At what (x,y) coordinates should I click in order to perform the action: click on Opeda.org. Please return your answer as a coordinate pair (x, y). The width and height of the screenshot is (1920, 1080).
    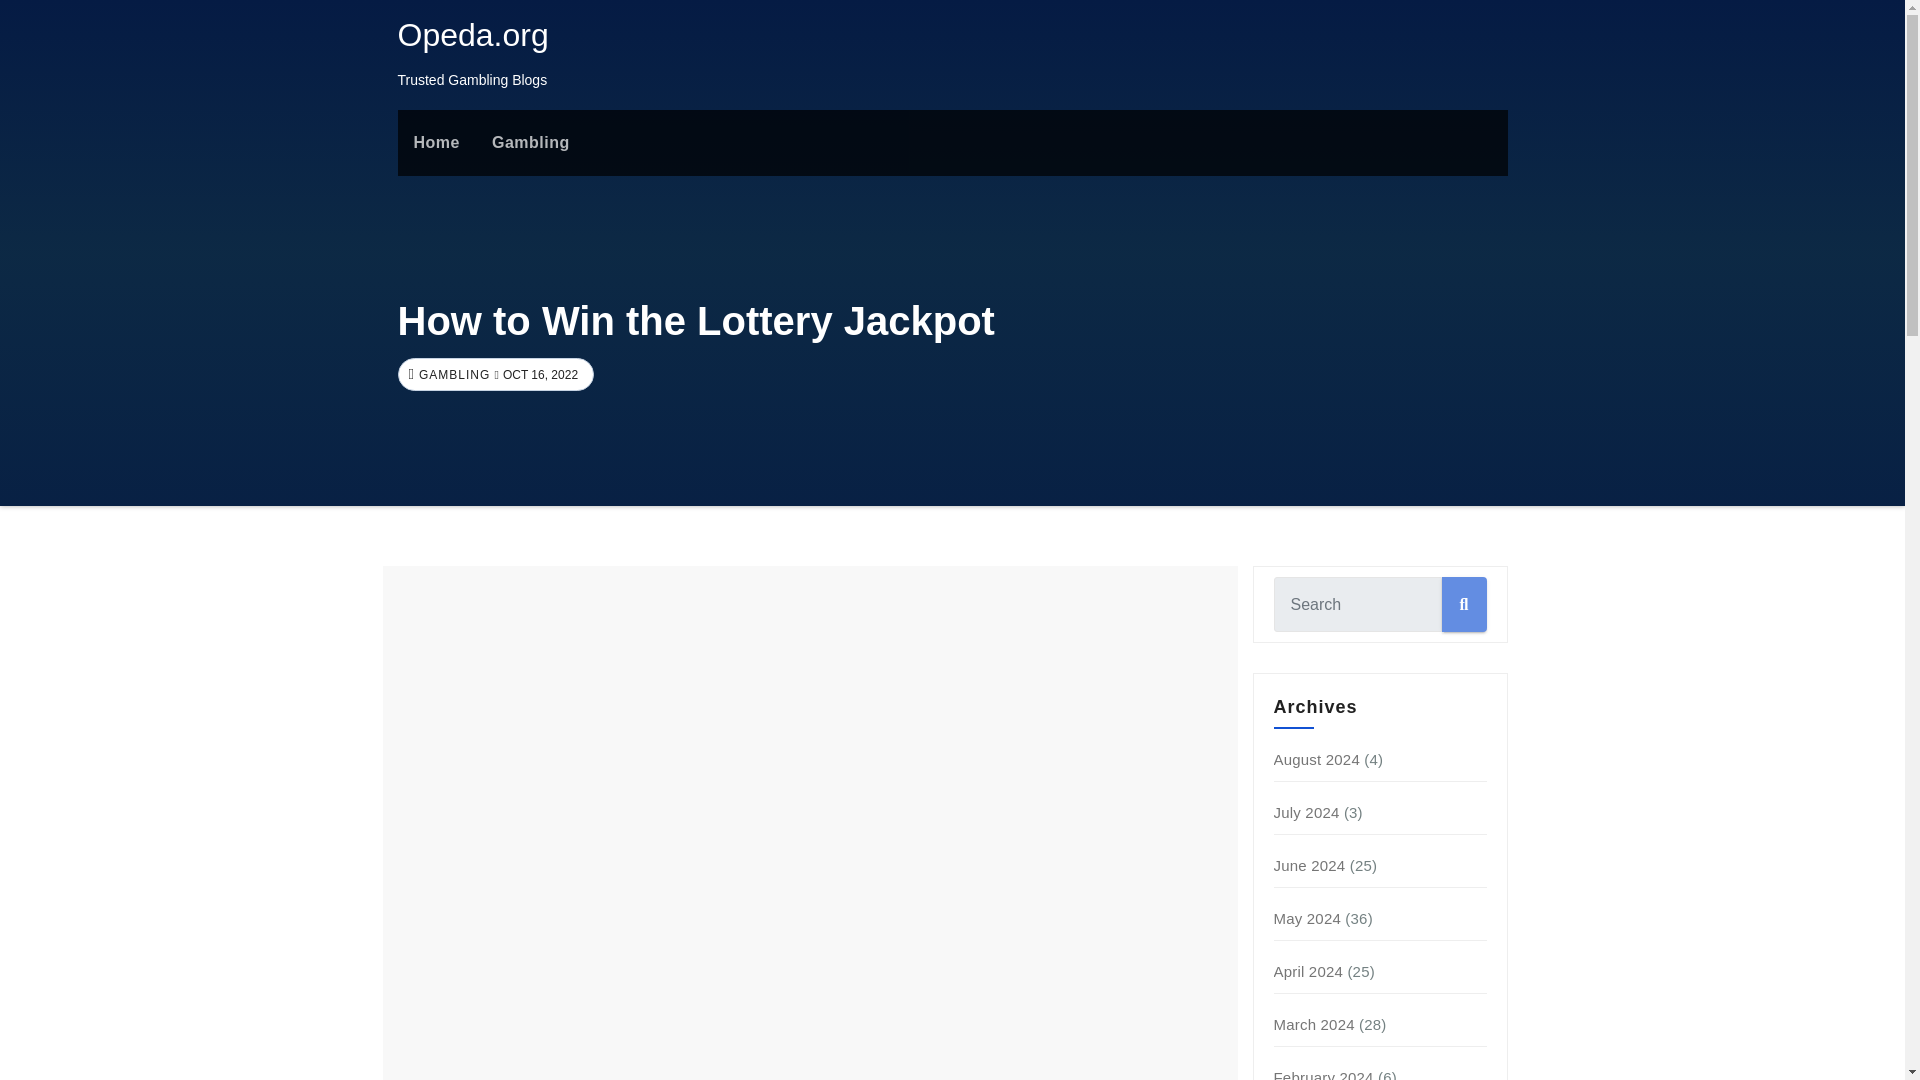
    Looking at the image, I should click on (473, 34).